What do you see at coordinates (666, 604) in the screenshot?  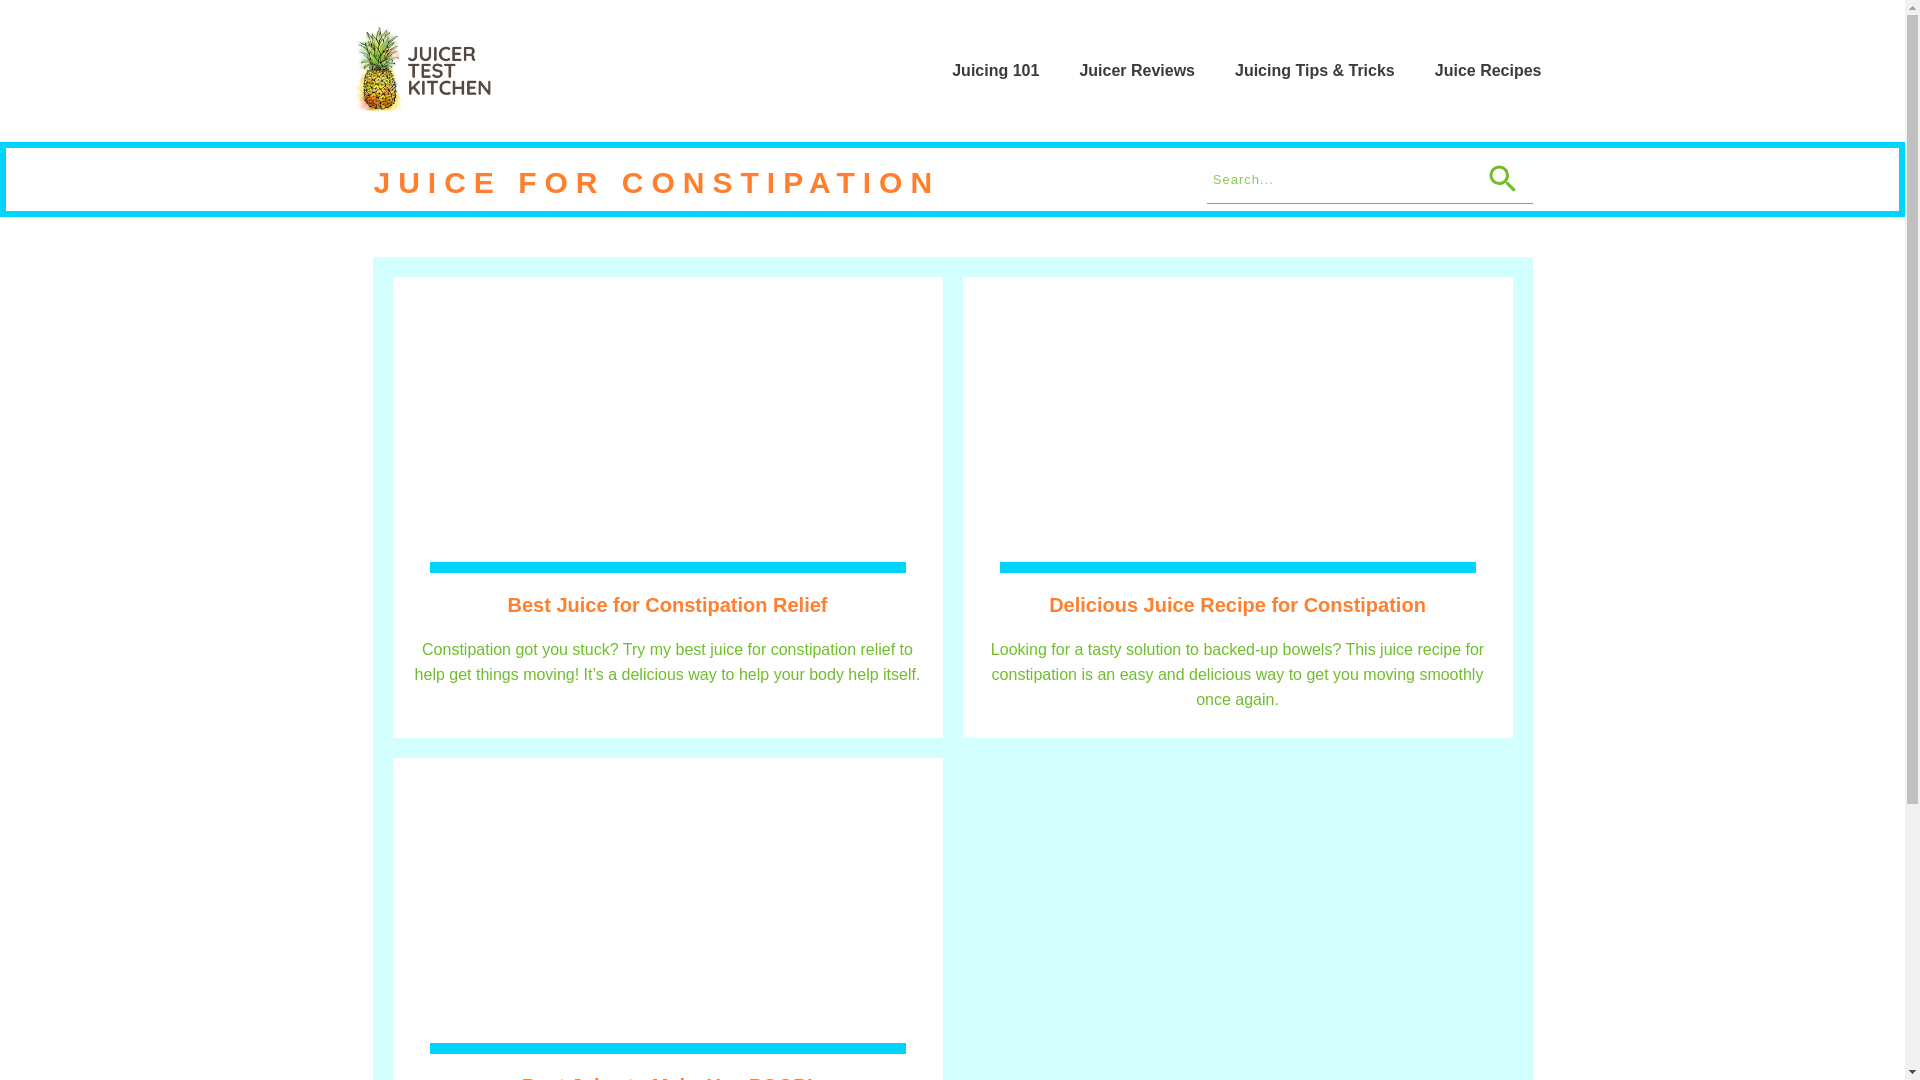 I see `Best Juice for Constipation Relief` at bounding box center [666, 604].